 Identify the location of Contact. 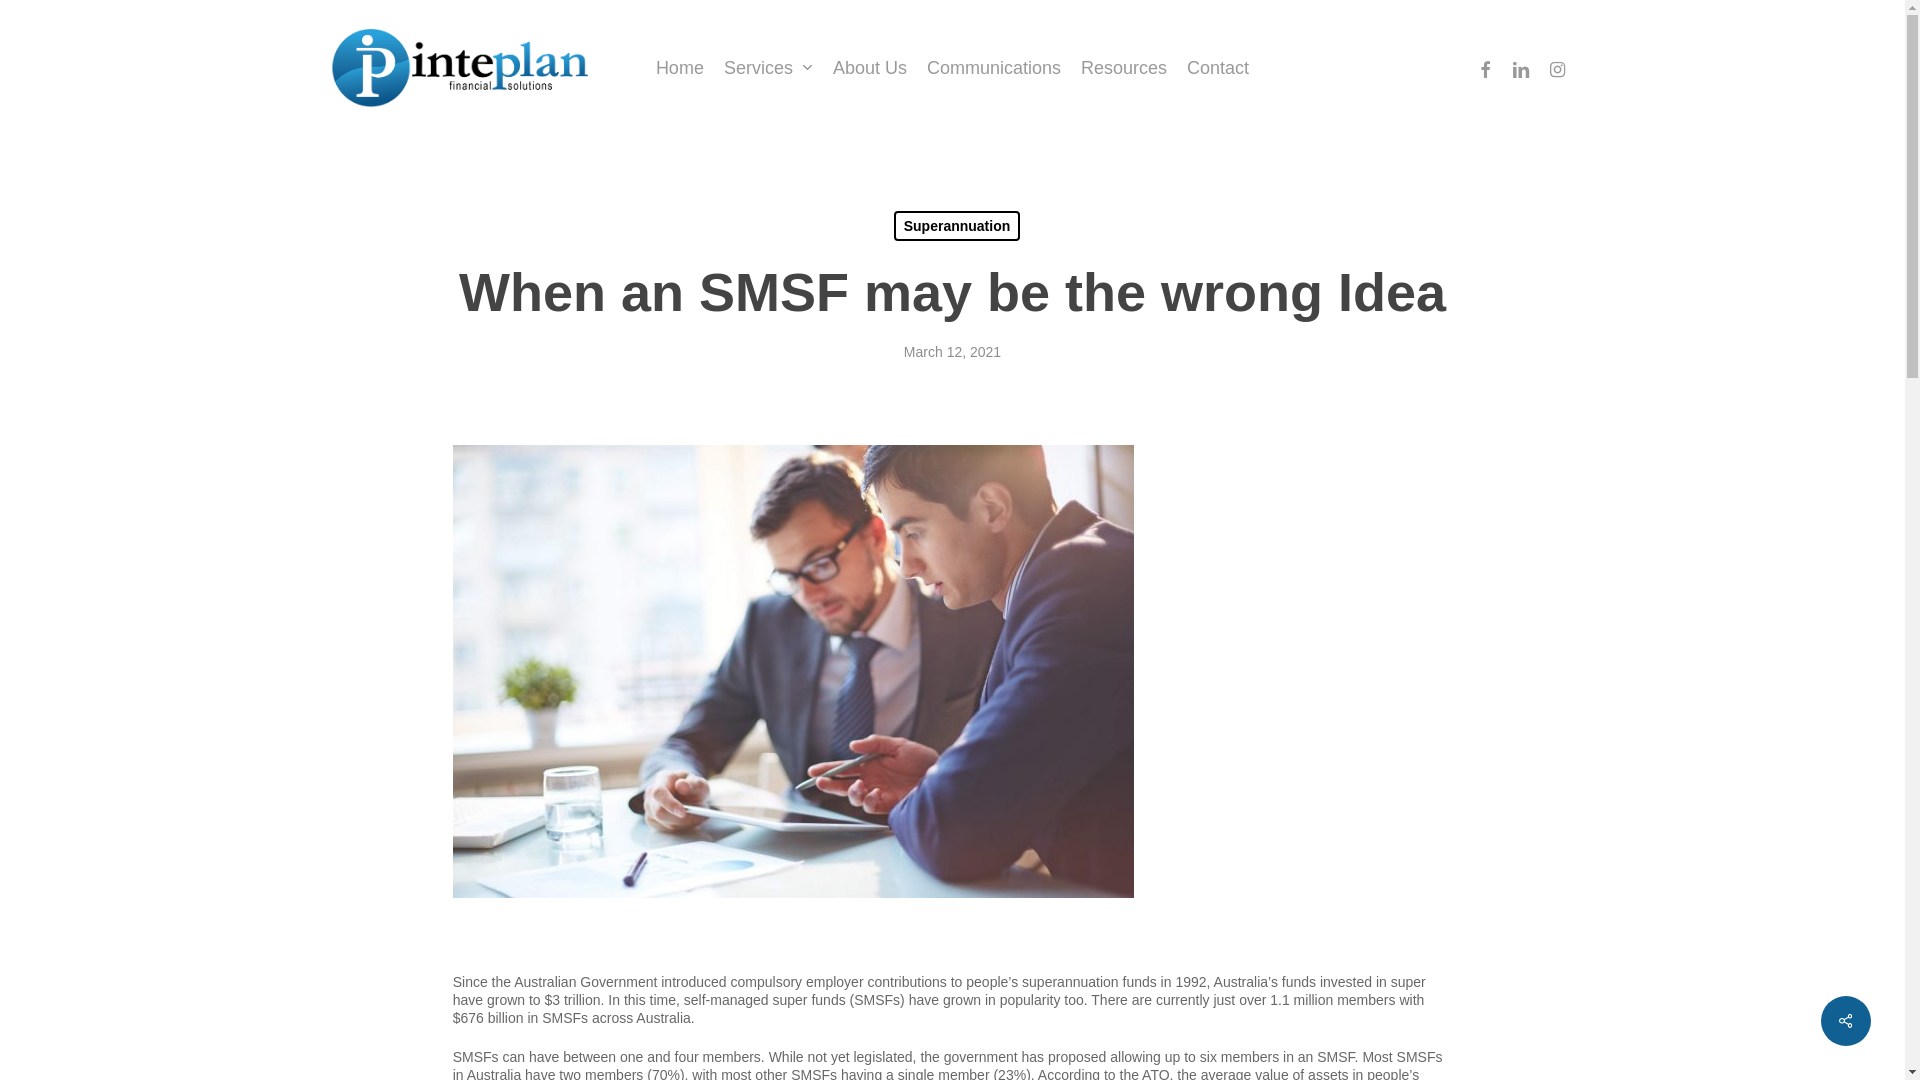
(1218, 68).